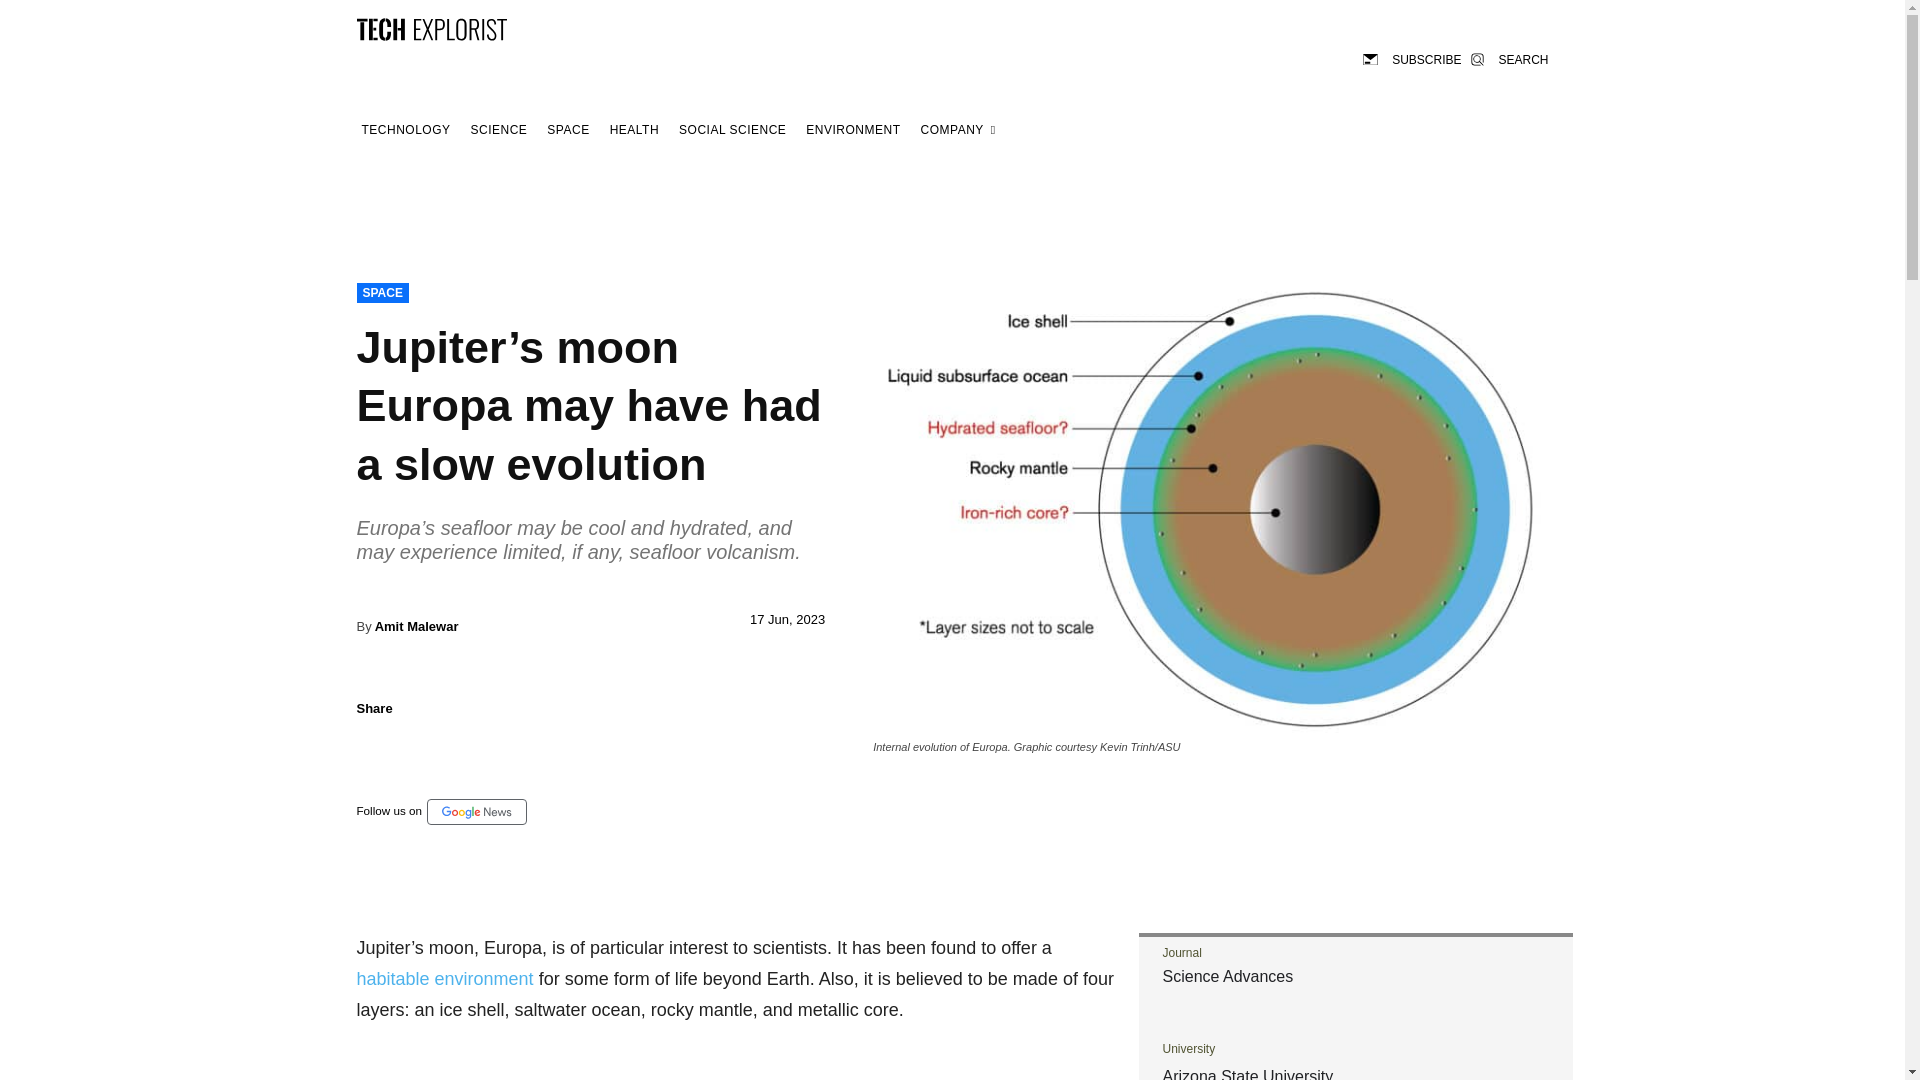 The image size is (1920, 1080). Describe the element at coordinates (634, 130) in the screenshot. I see `Health` at that location.